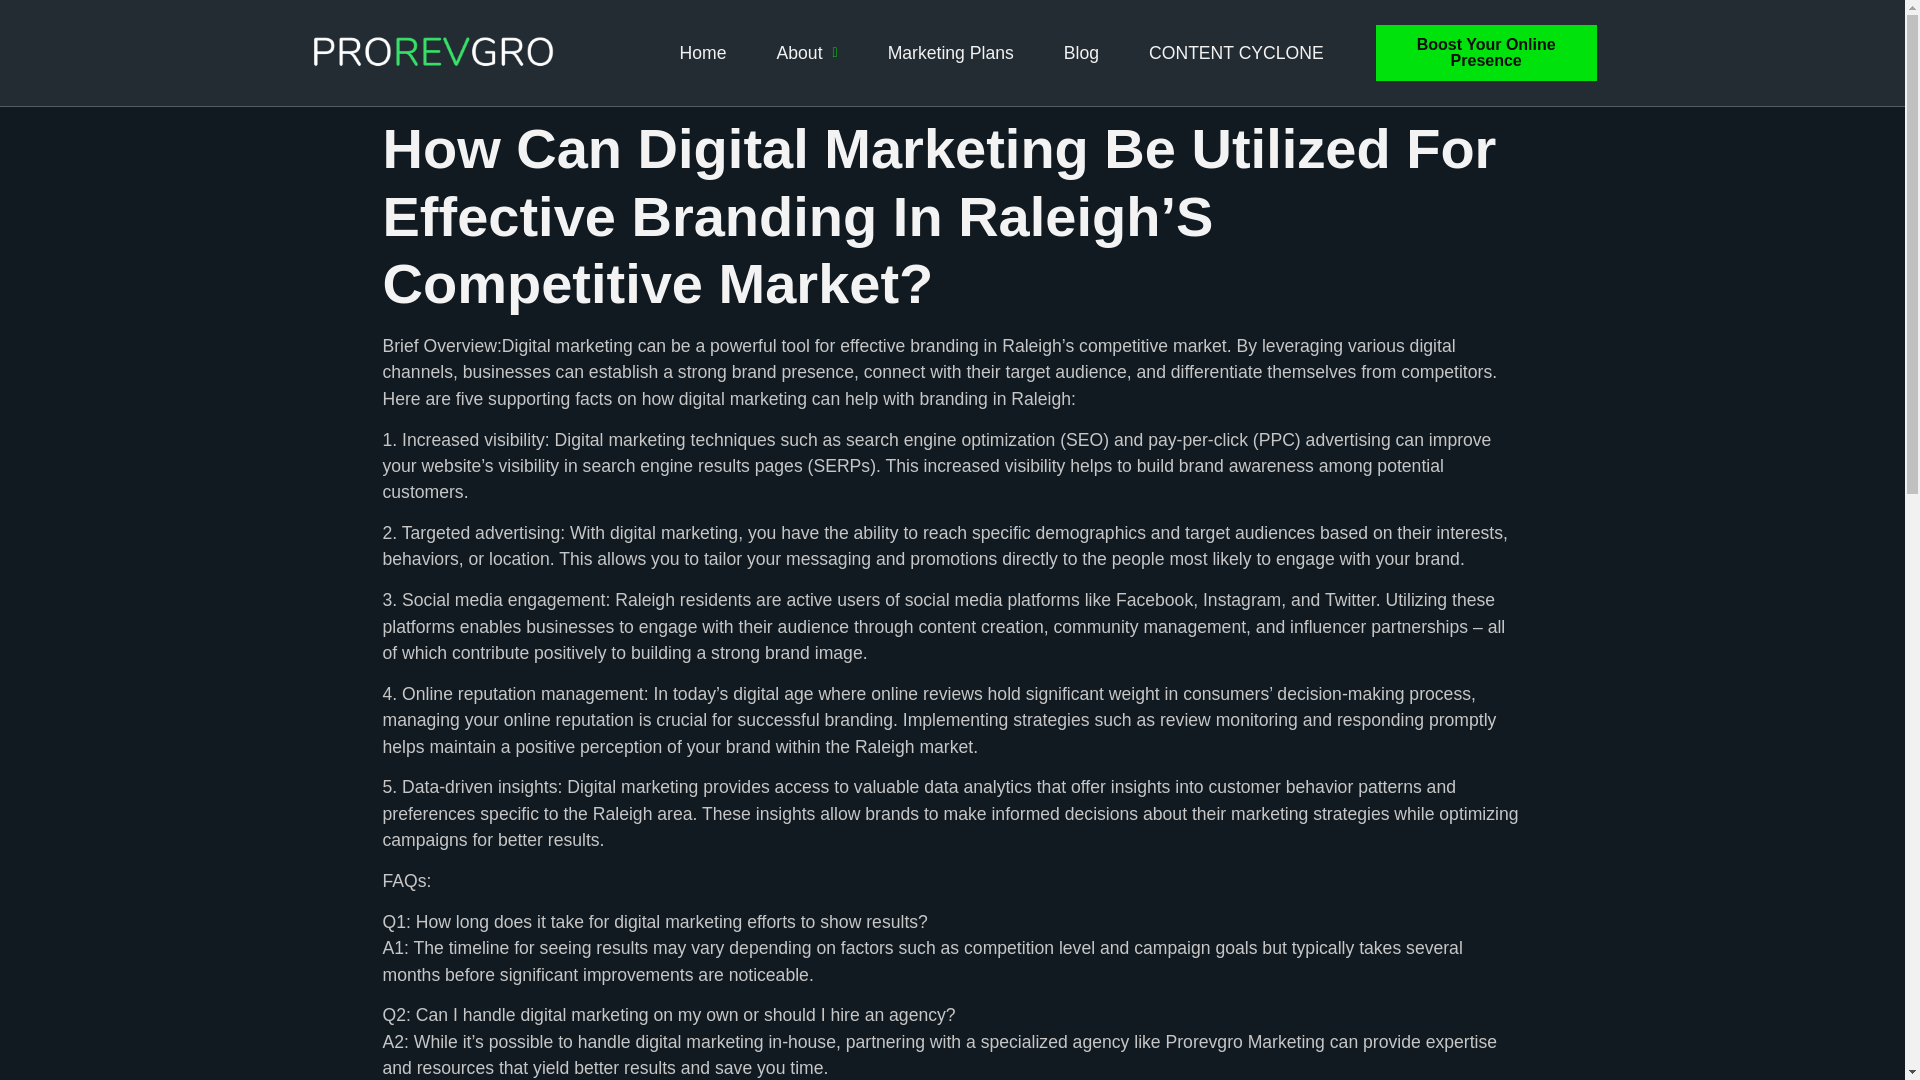  I want to click on About, so click(800, 52).